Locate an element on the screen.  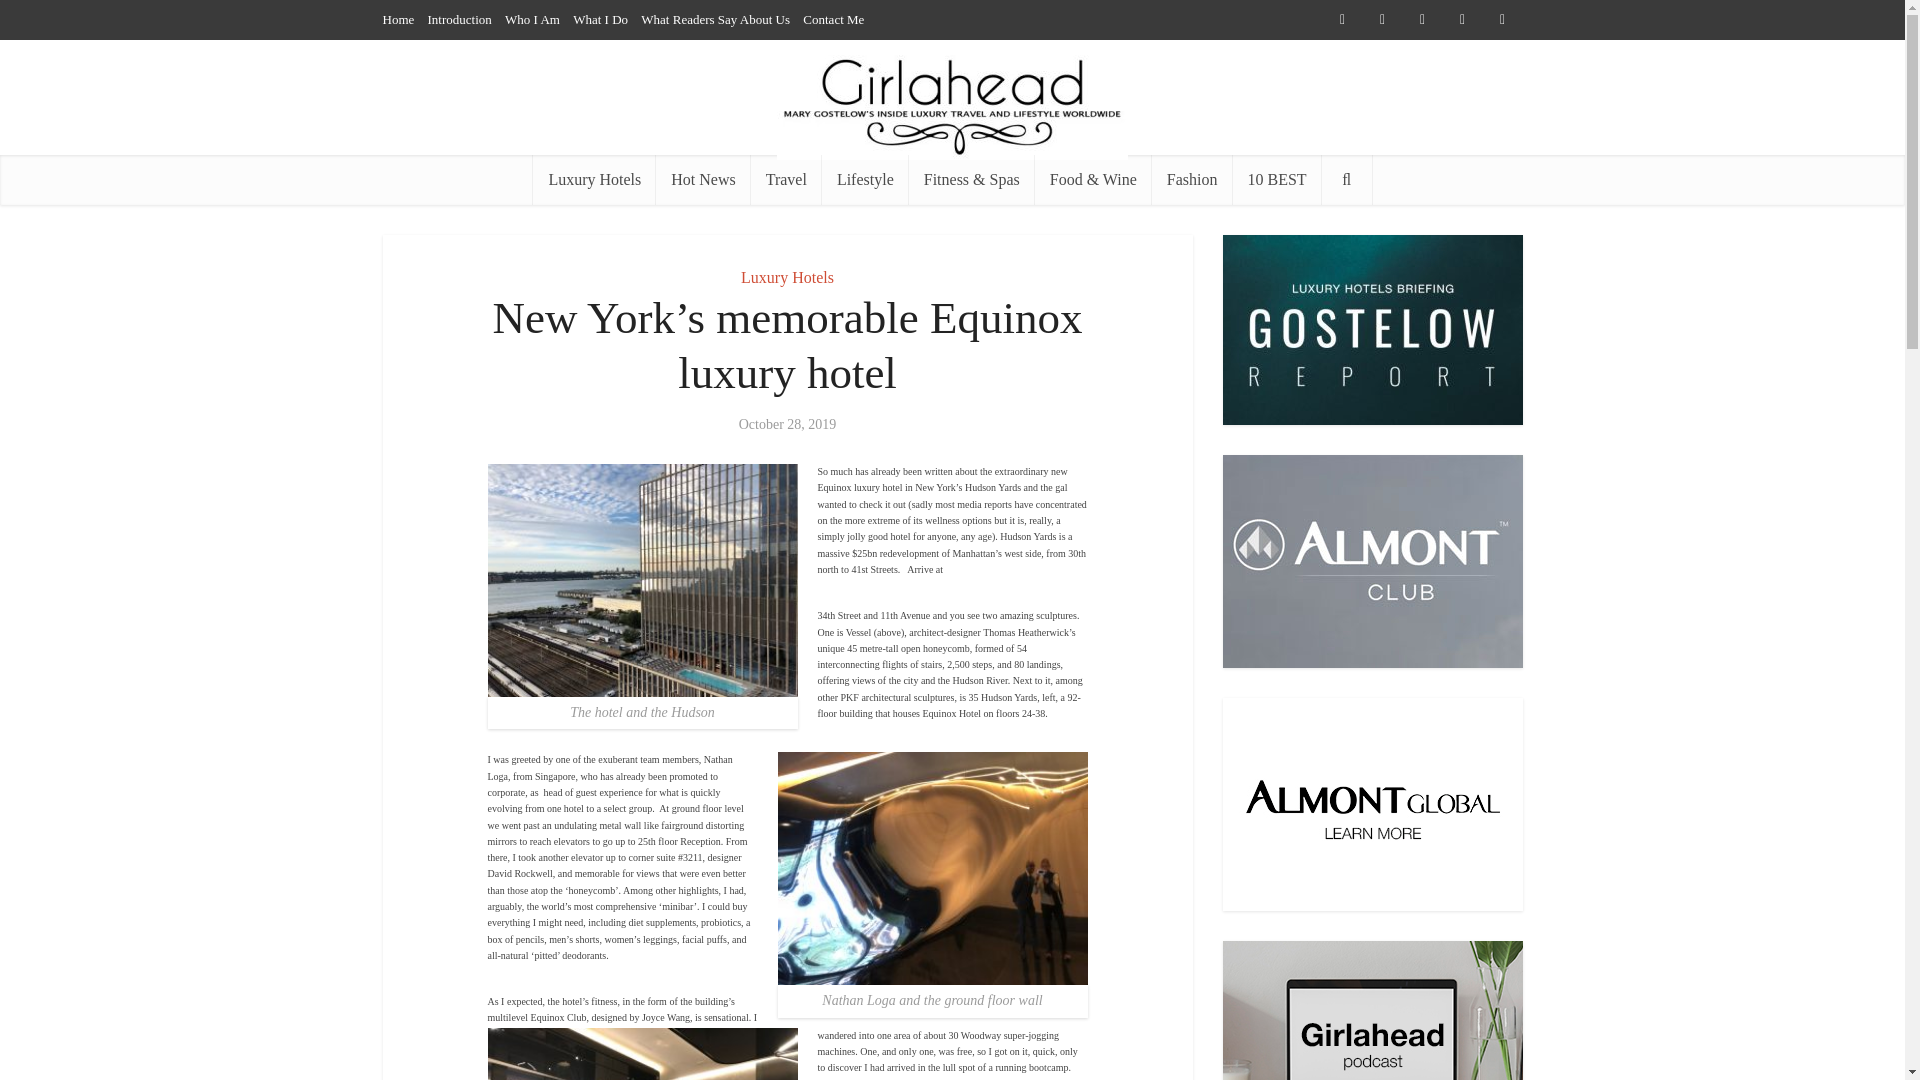
Lifestyle is located at coordinates (864, 180).